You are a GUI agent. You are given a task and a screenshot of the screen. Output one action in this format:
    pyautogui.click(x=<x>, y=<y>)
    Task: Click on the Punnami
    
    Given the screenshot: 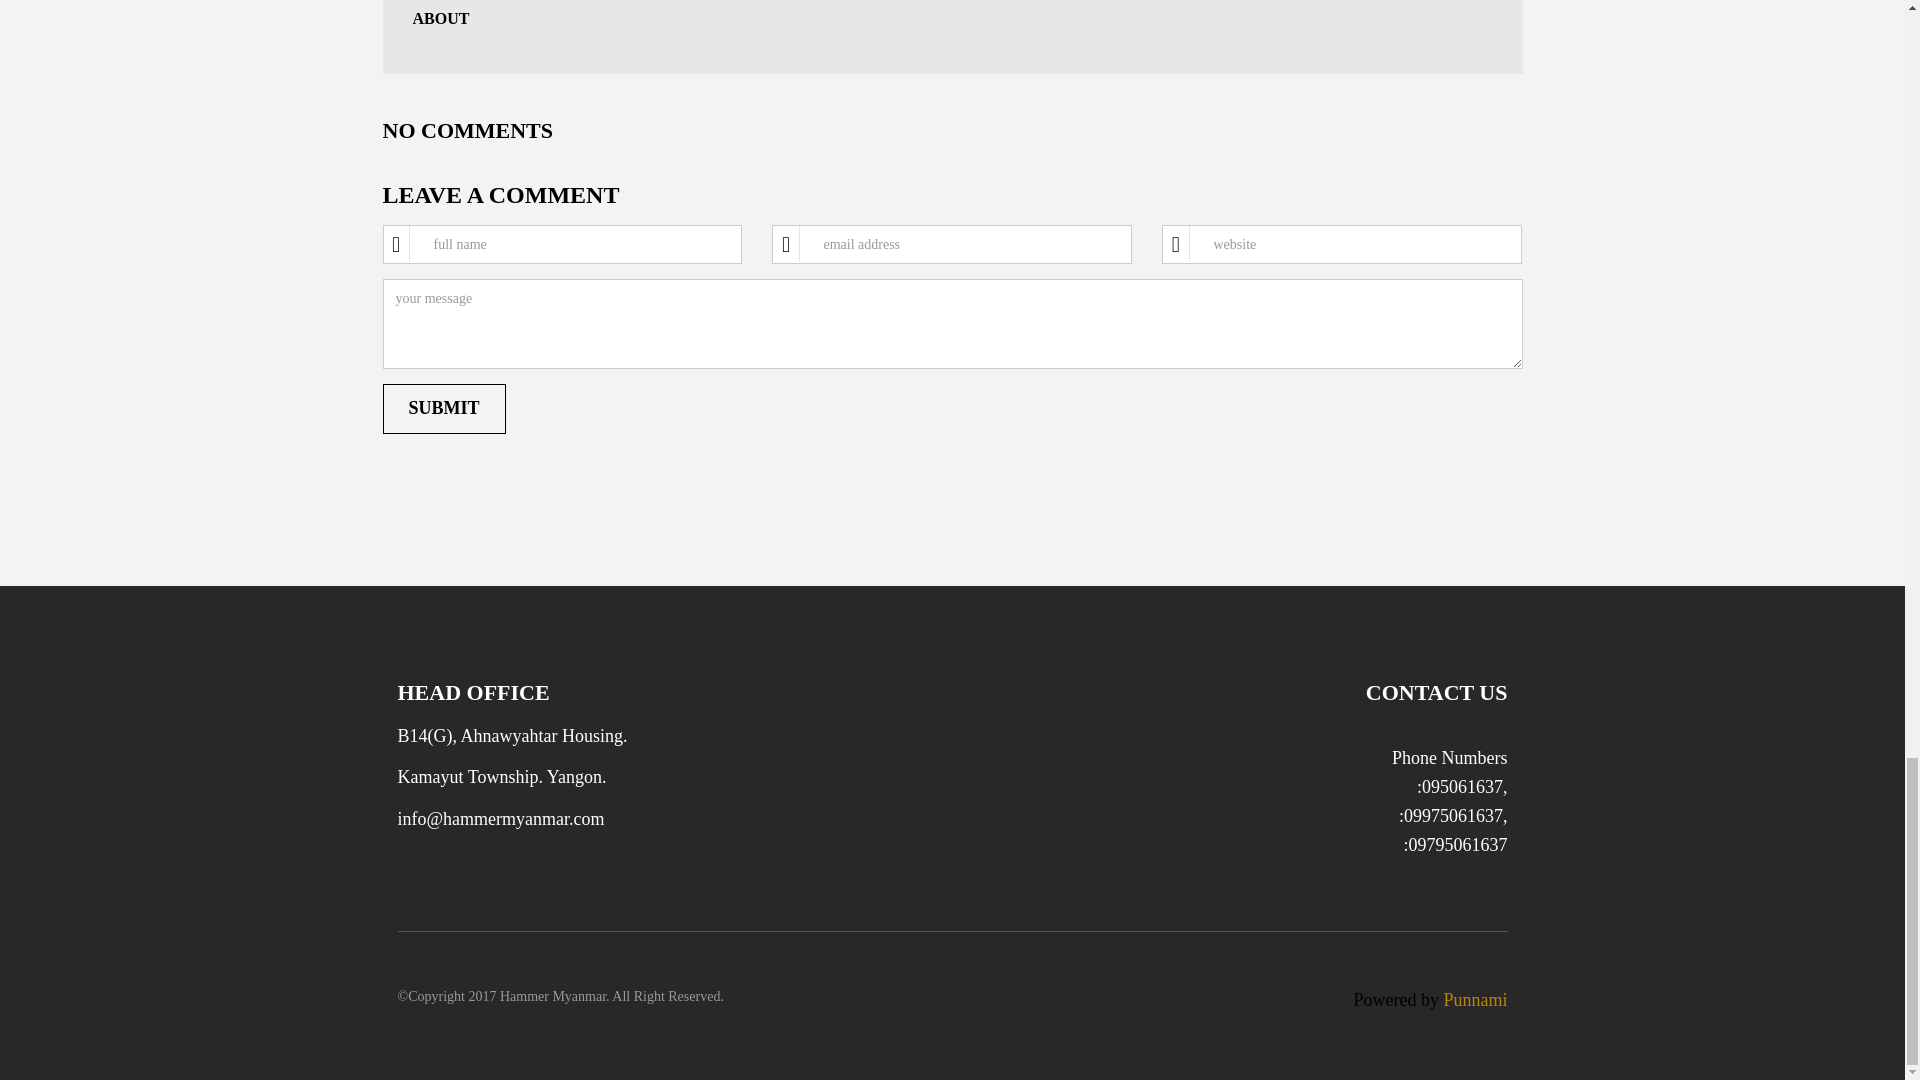 What is the action you would take?
    pyautogui.click(x=1475, y=1000)
    